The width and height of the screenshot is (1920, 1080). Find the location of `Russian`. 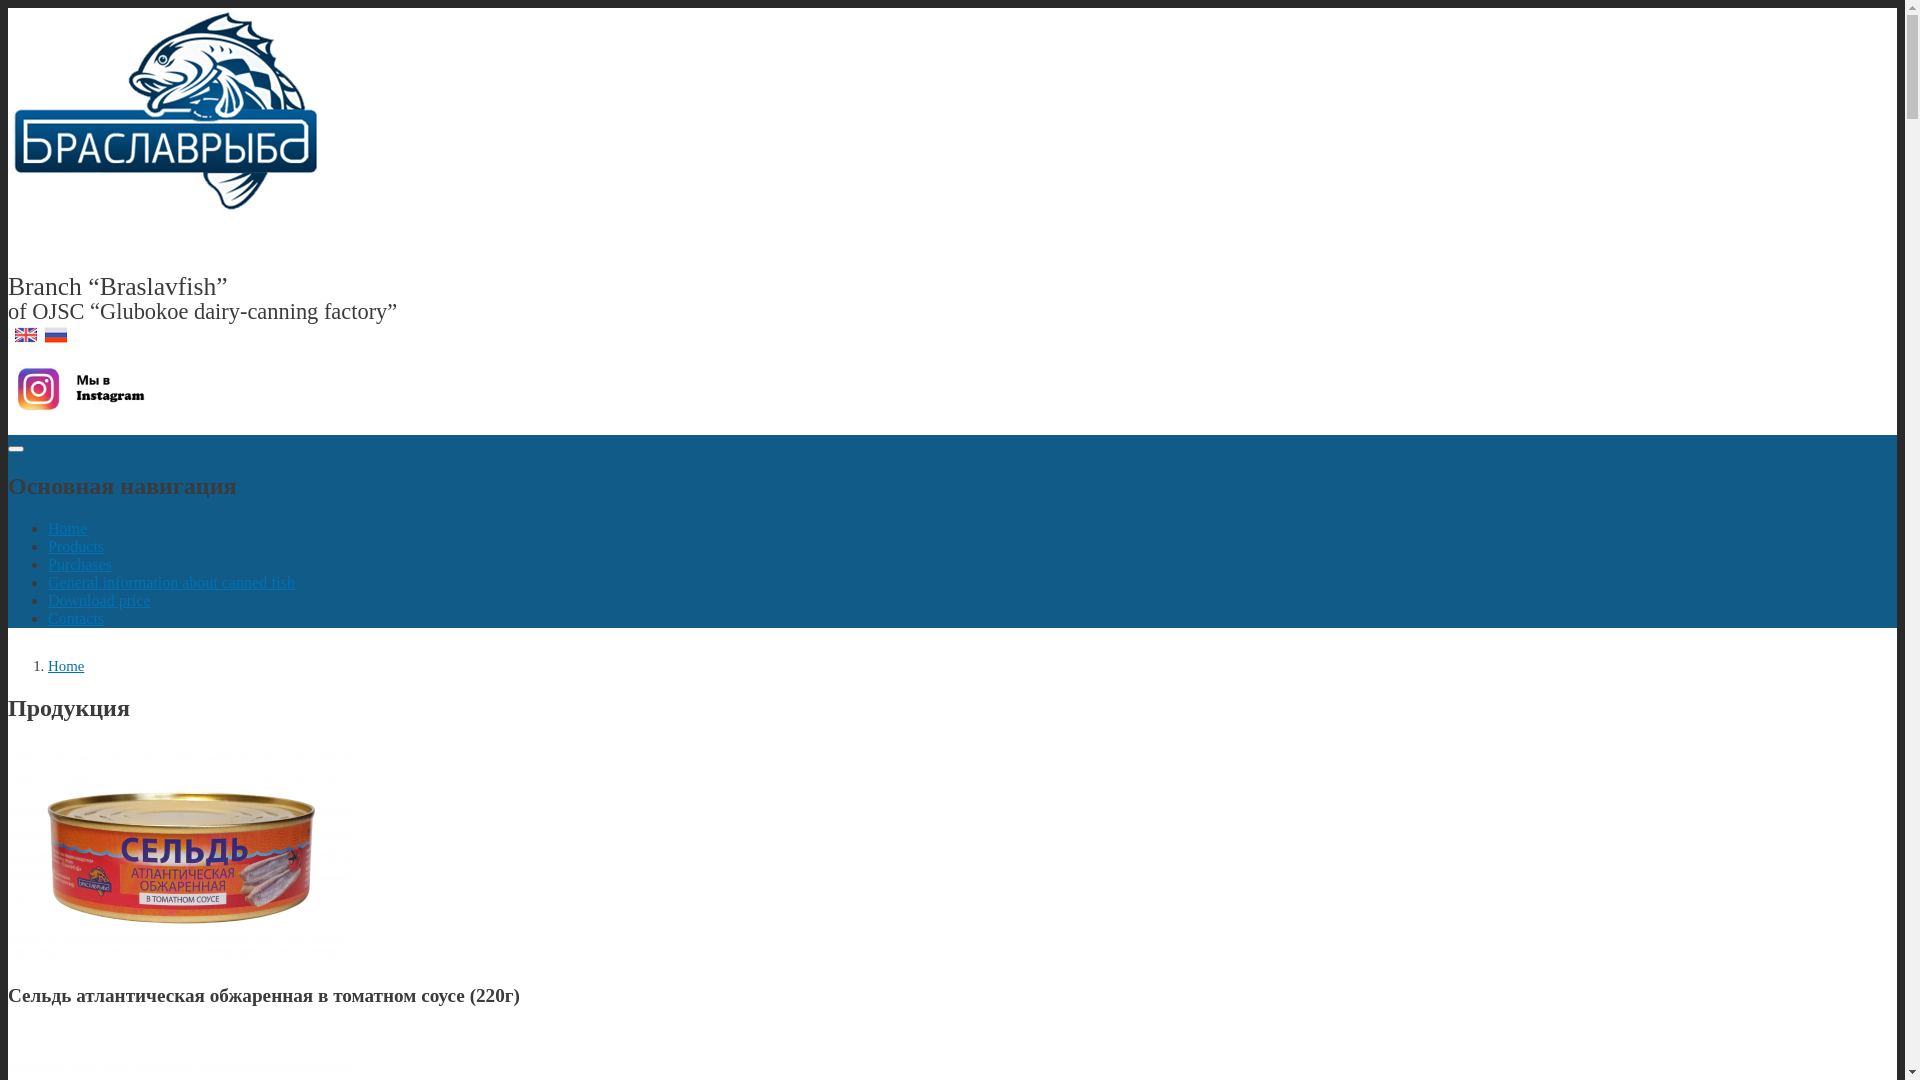

Russian is located at coordinates (56, 335).